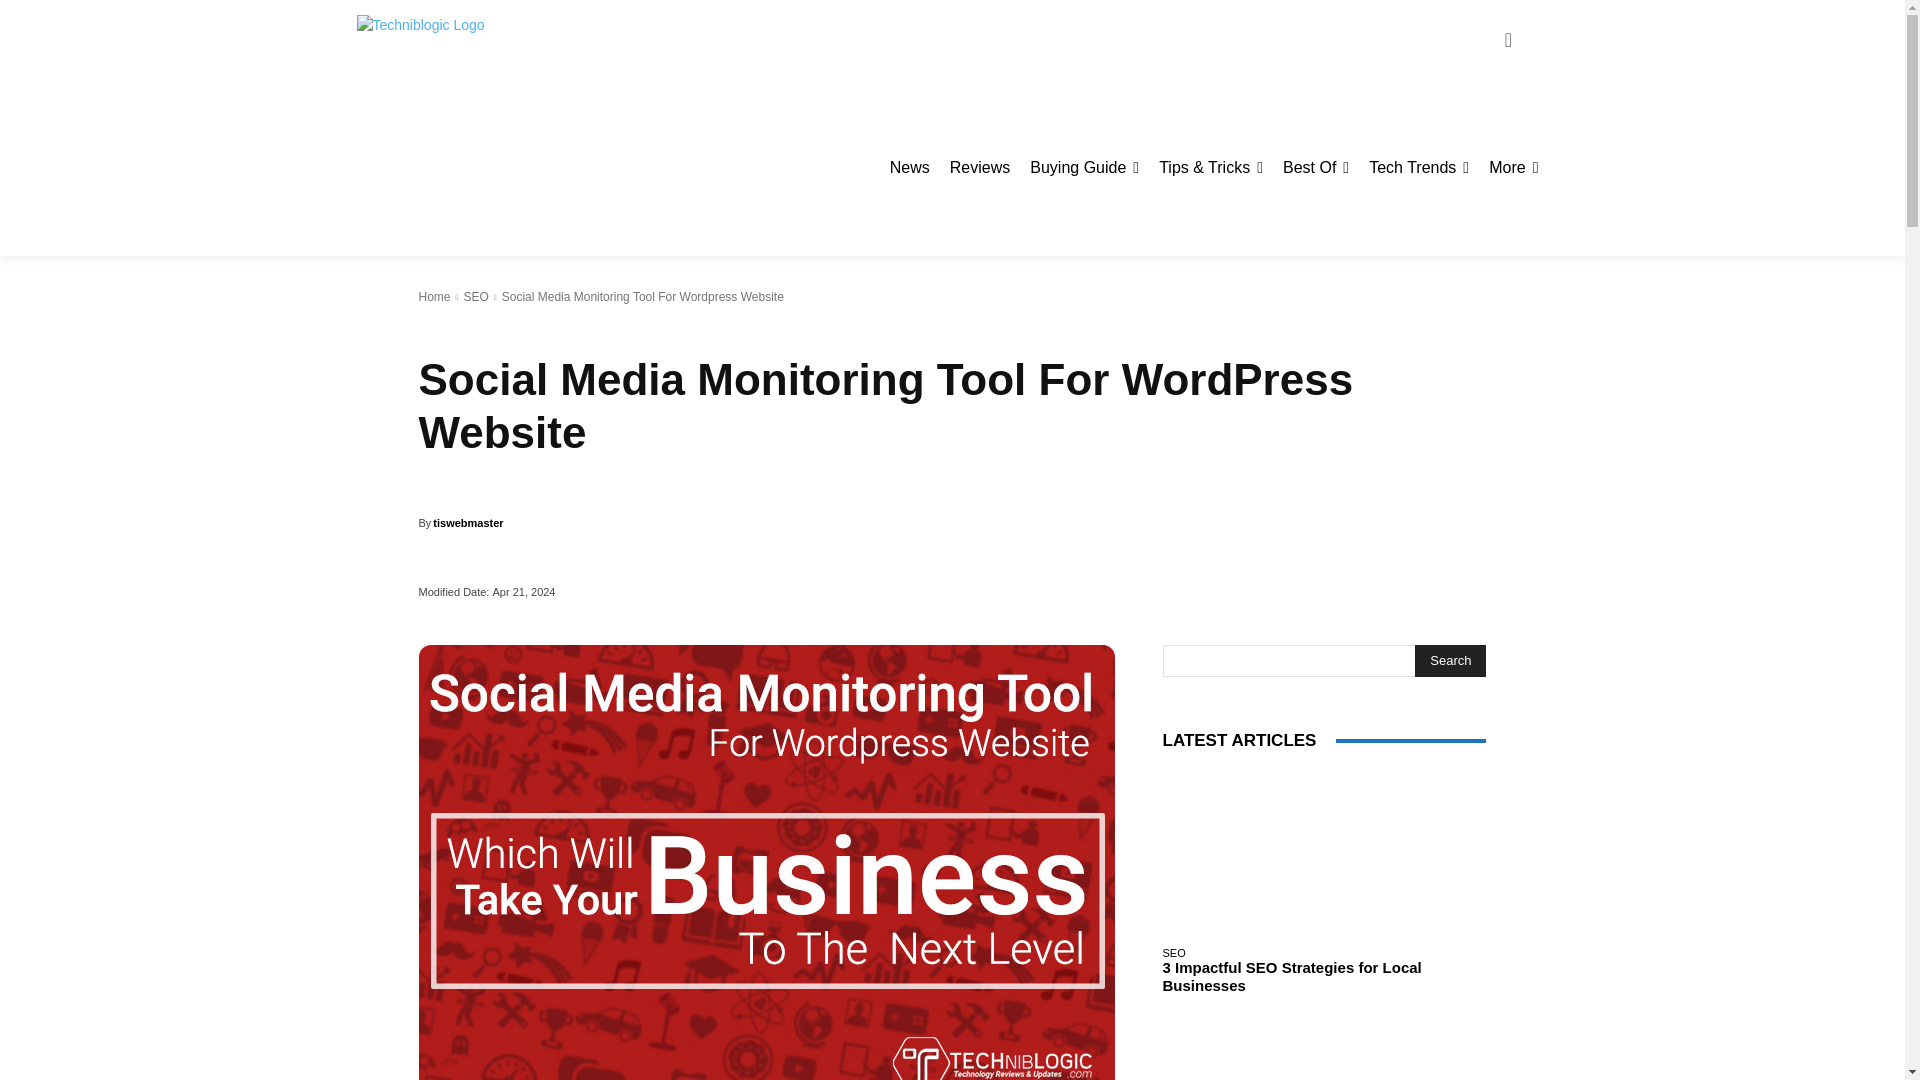  I want to click on Techniblogic Logo, so click(466, 38).